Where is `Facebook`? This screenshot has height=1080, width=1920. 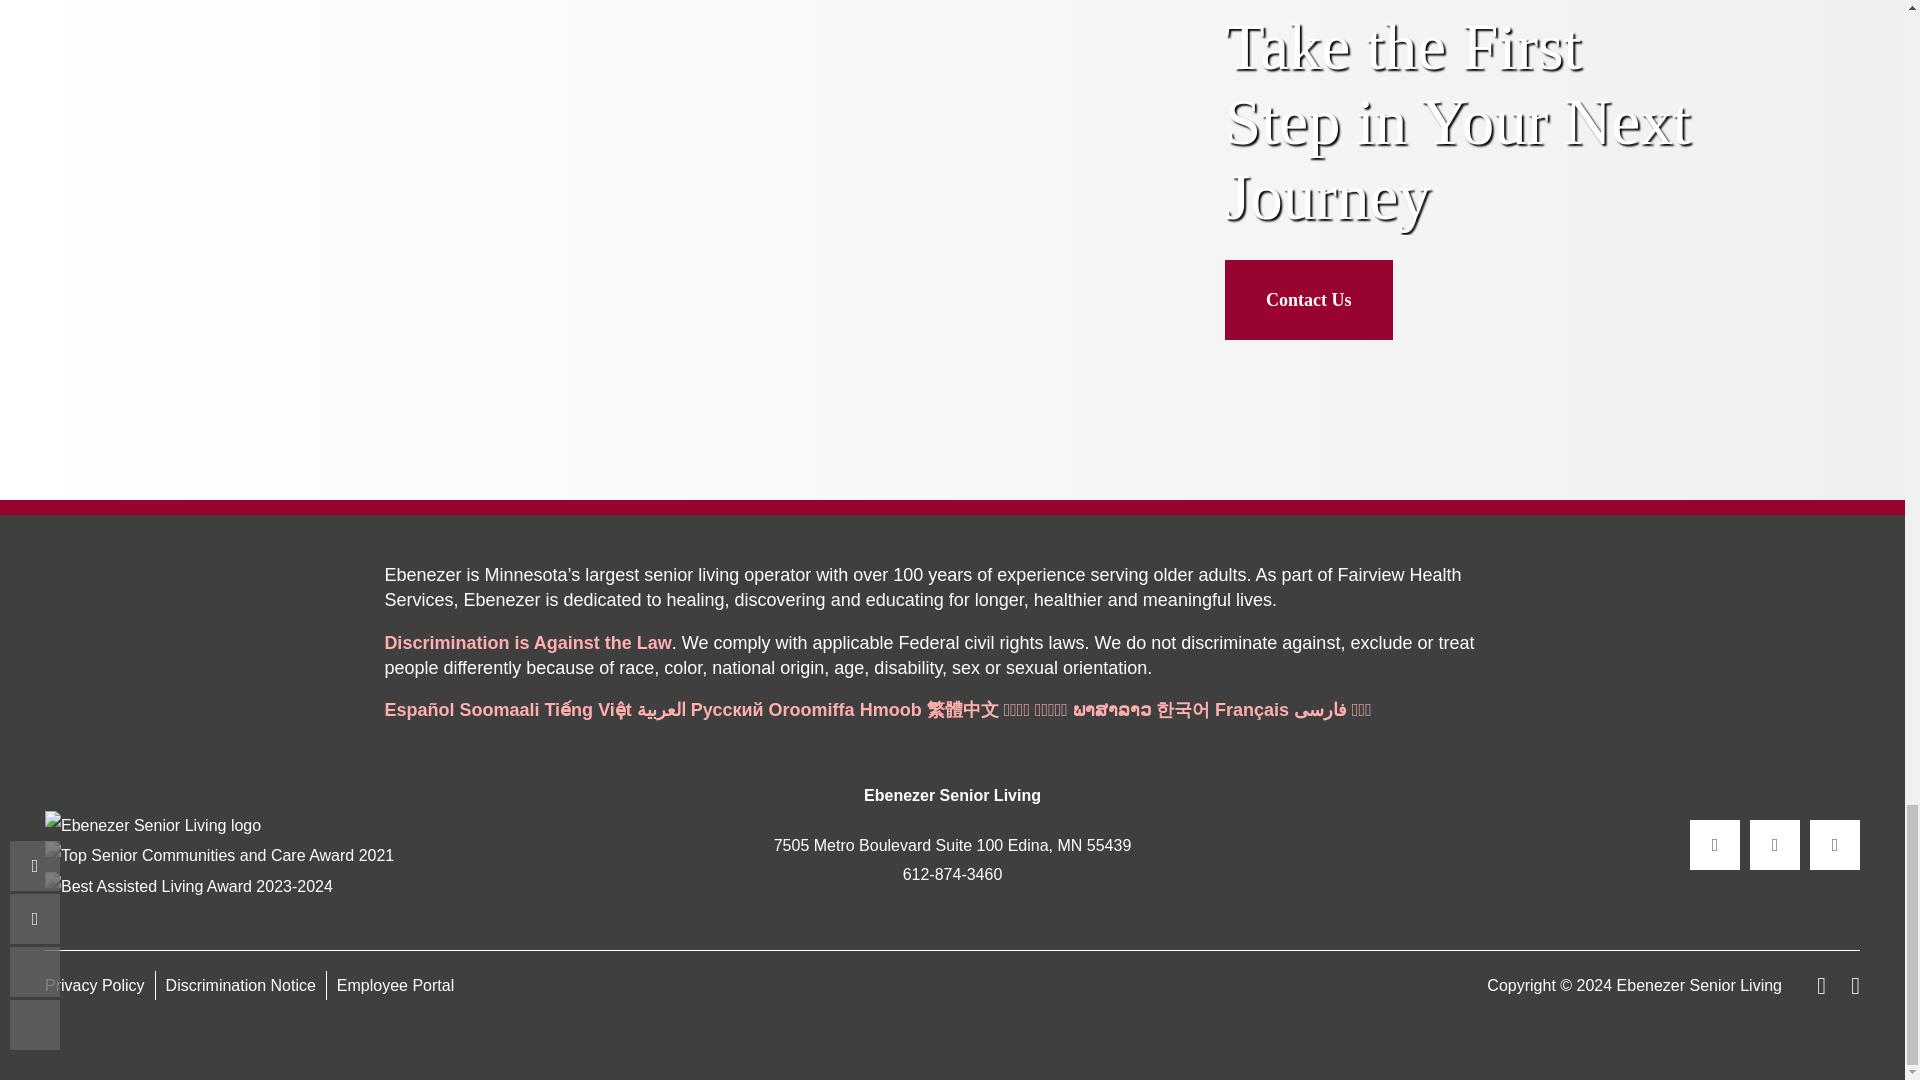 Facebook is located at coordinates (1714, 844).